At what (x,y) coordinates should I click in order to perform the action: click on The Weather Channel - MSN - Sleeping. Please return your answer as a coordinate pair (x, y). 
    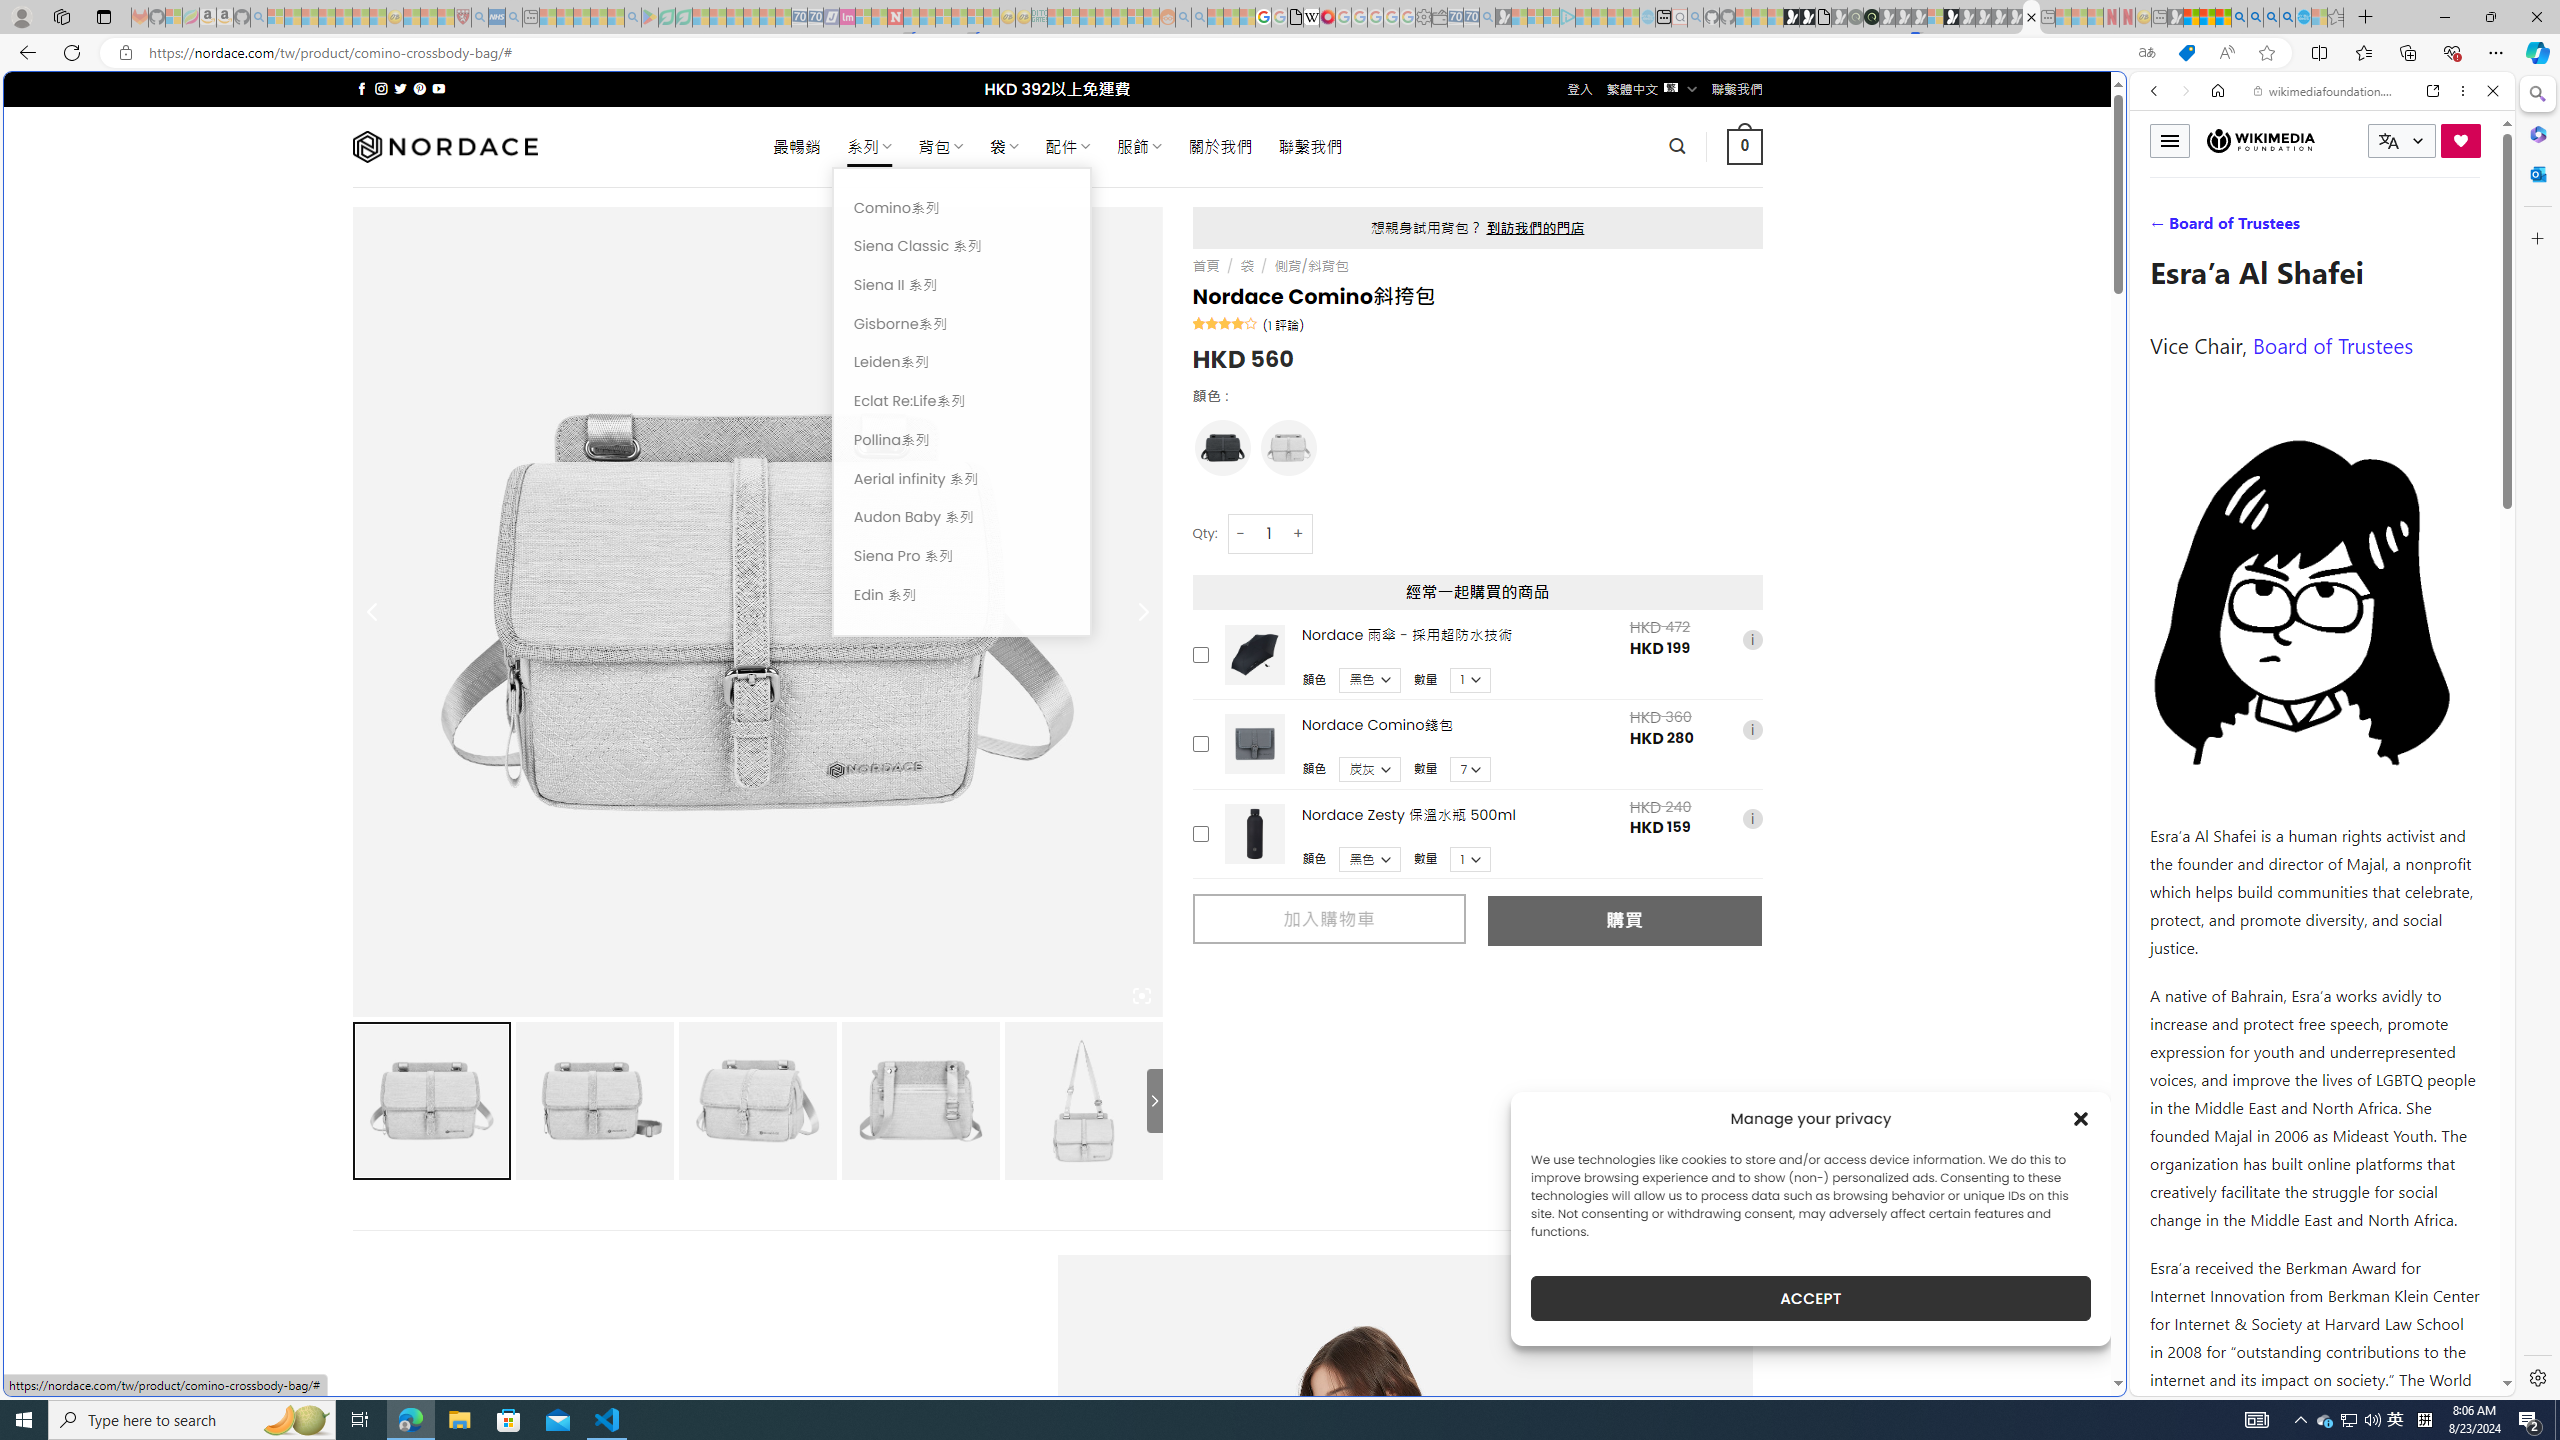
    Looking at the image, I should click on (309, 17).